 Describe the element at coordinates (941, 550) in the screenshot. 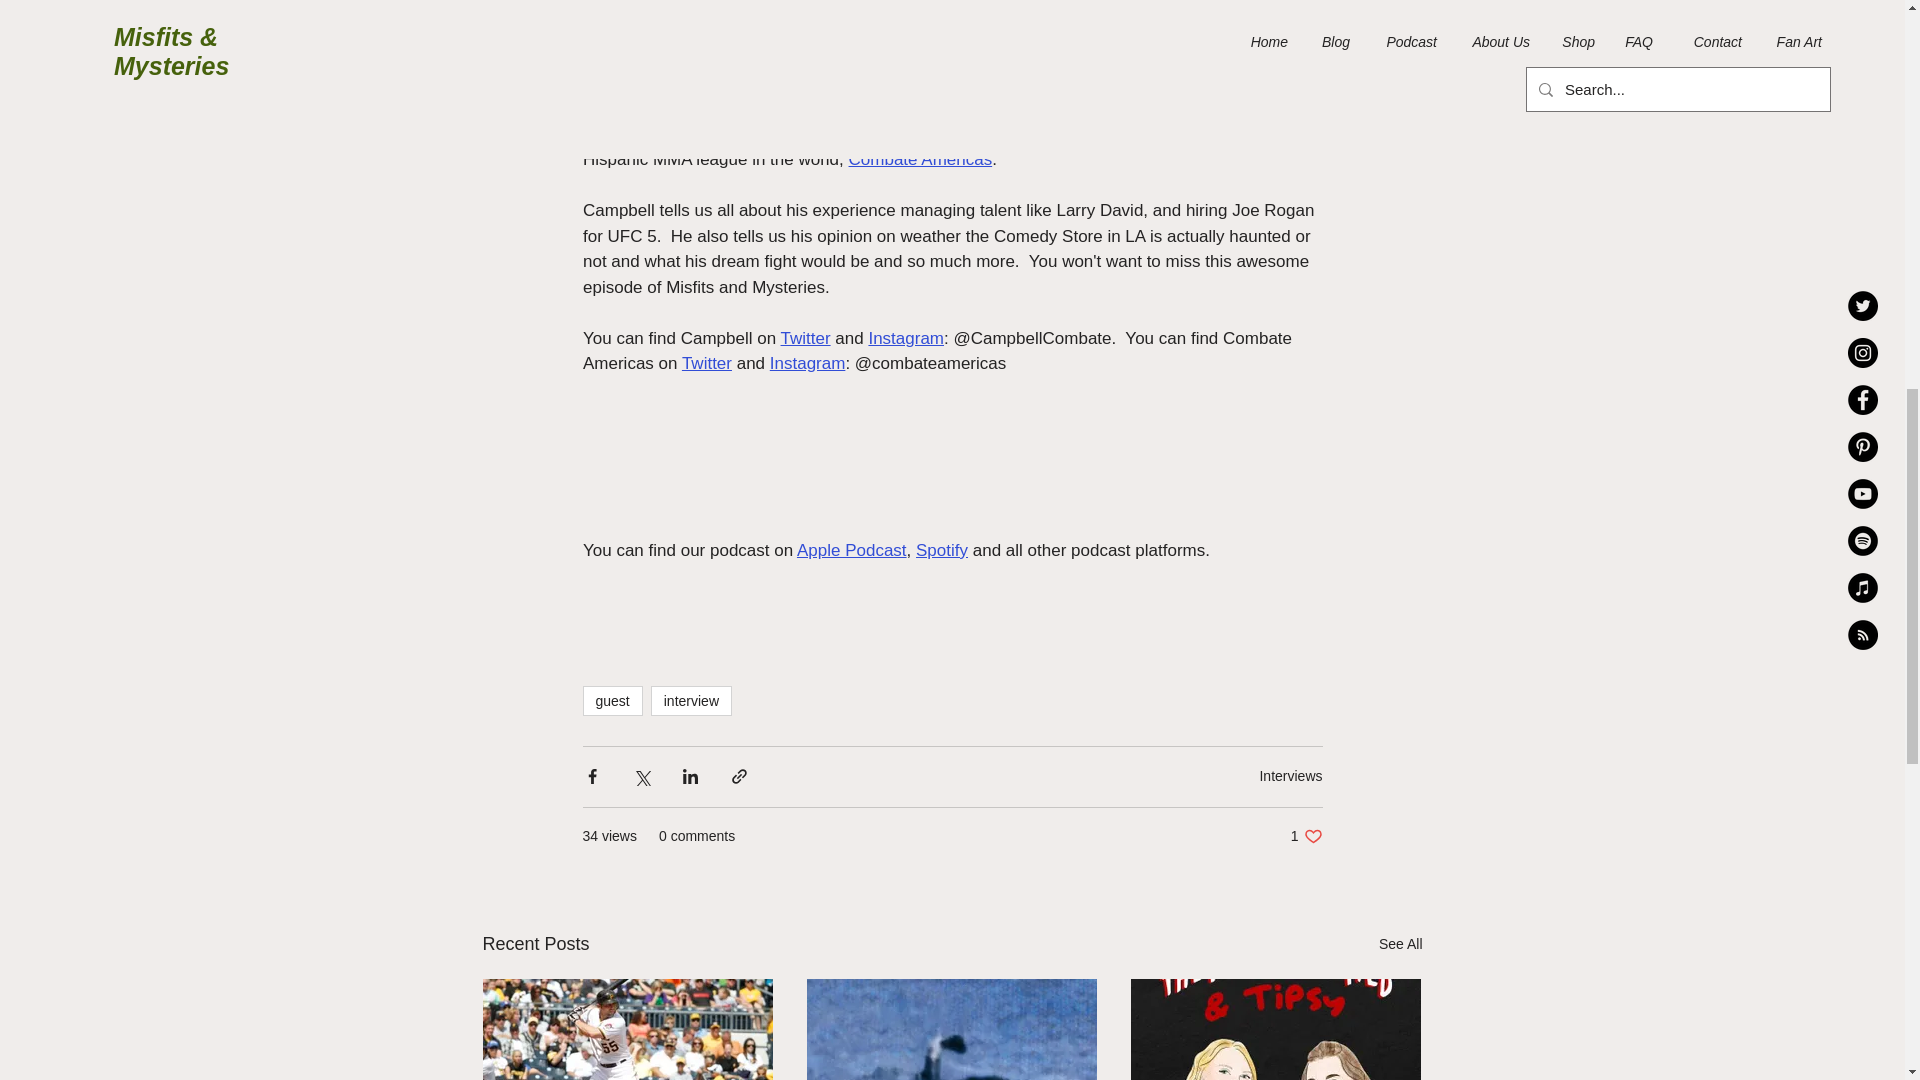

I see `Spotify` at that location.